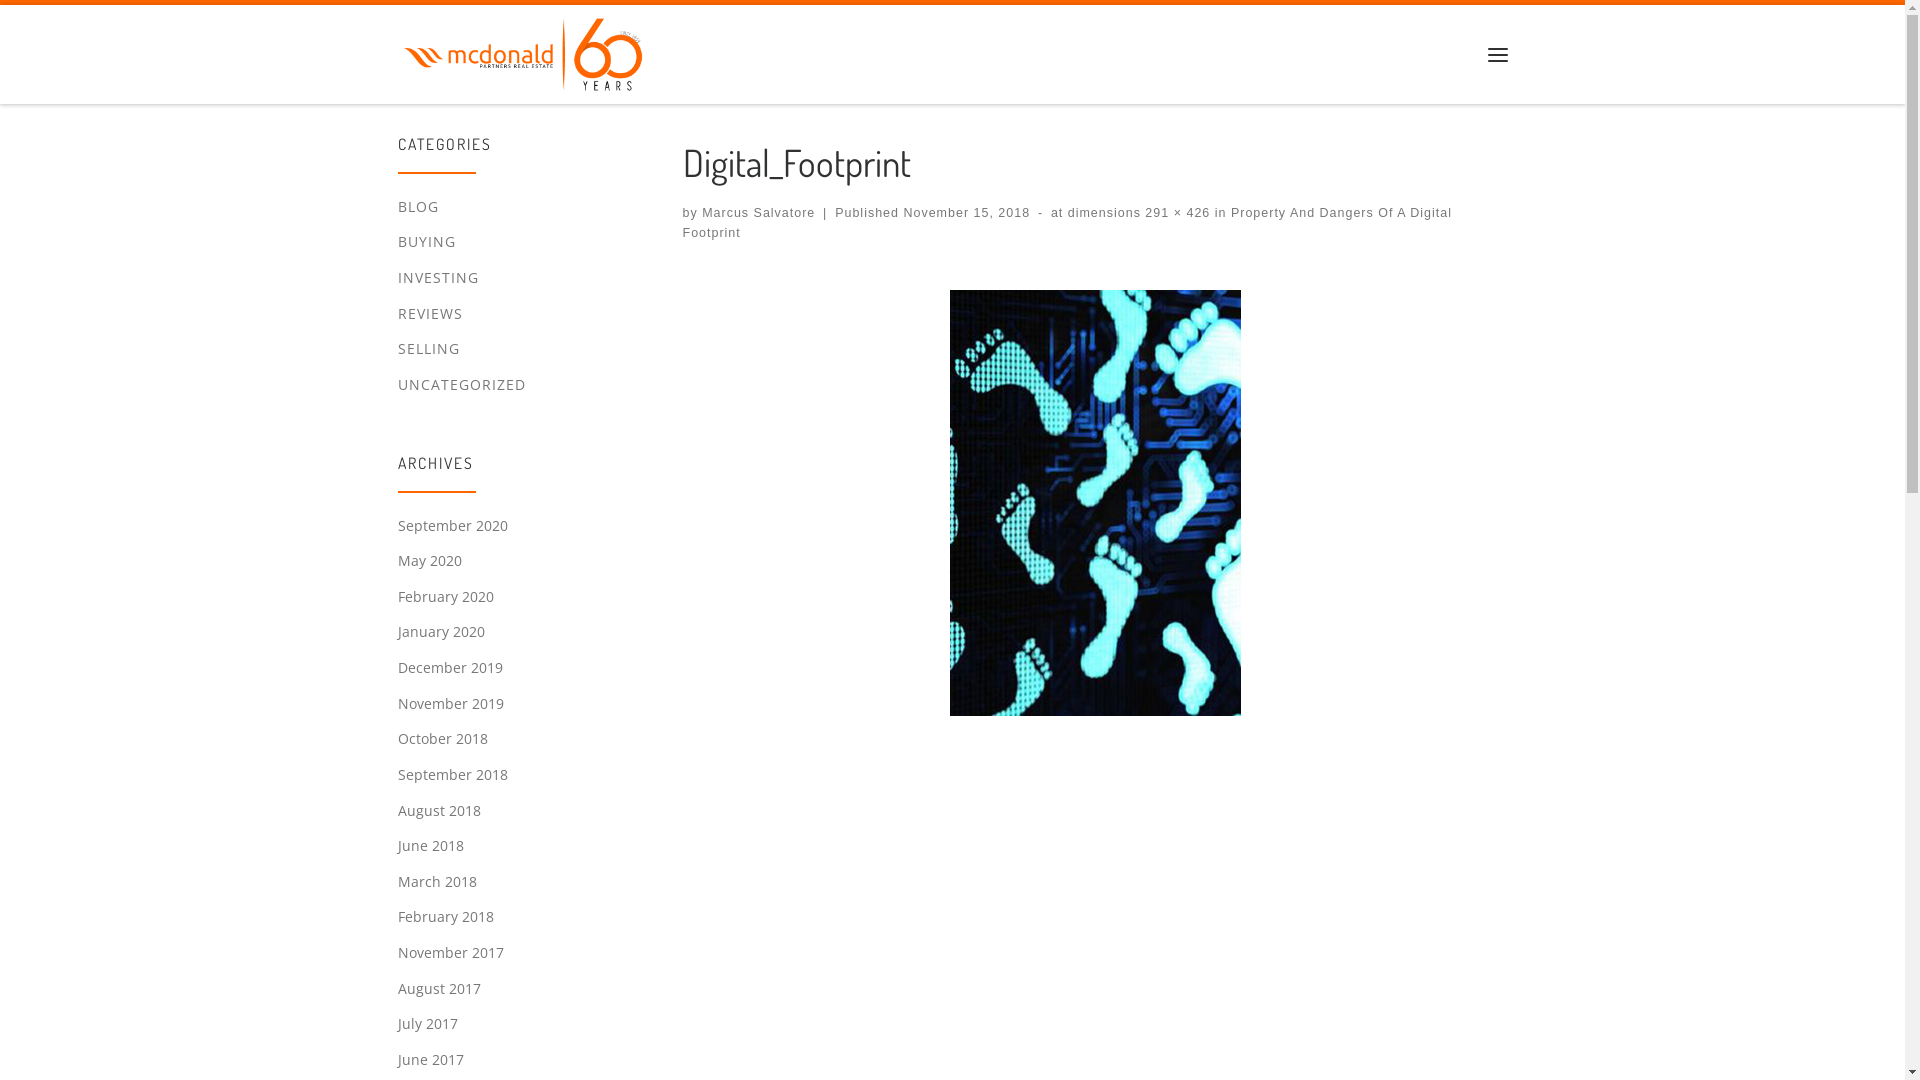 Image resolution: width=1920 pixels, height=1080 pixels. Describe the element at coordinates (431, 846) in the screenshot. I see `June 2018` at that location.